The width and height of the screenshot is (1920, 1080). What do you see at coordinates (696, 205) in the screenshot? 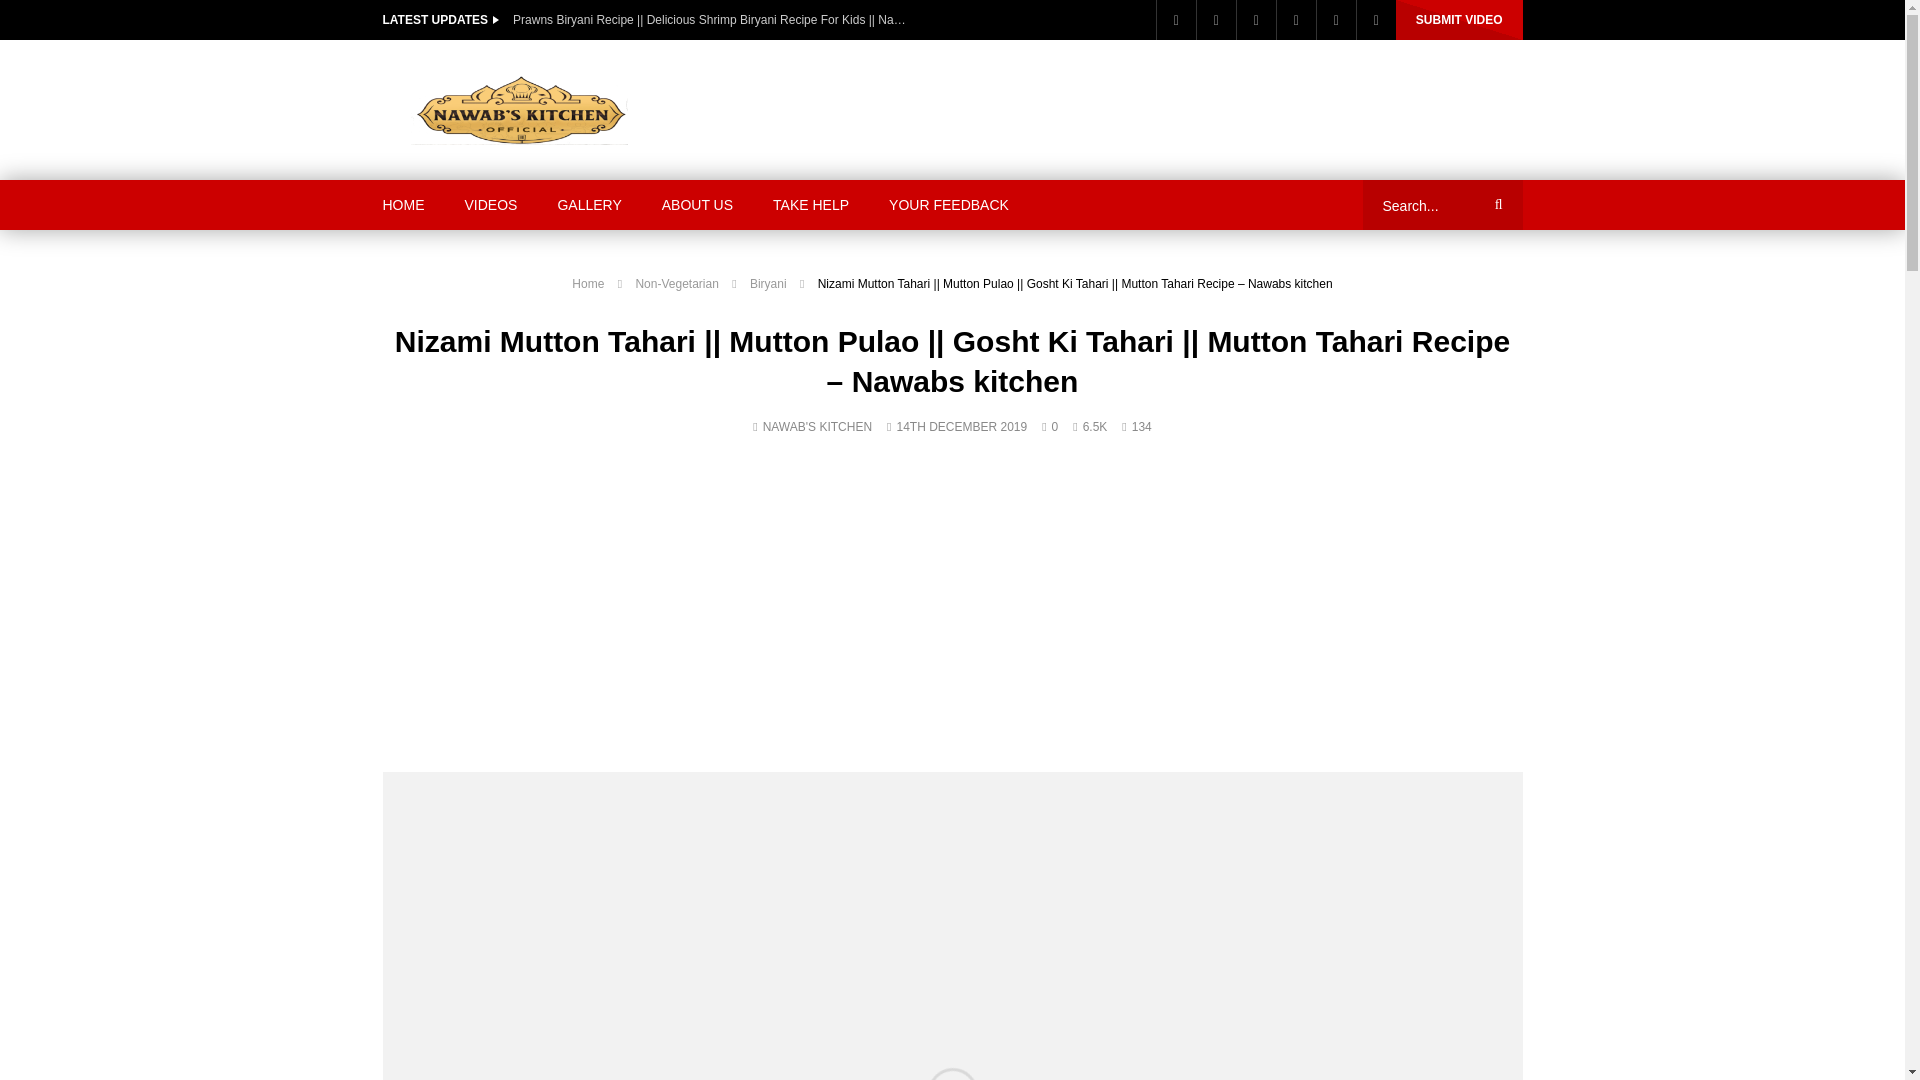
I see `ABOUT US` at bounding box center [696, 205].